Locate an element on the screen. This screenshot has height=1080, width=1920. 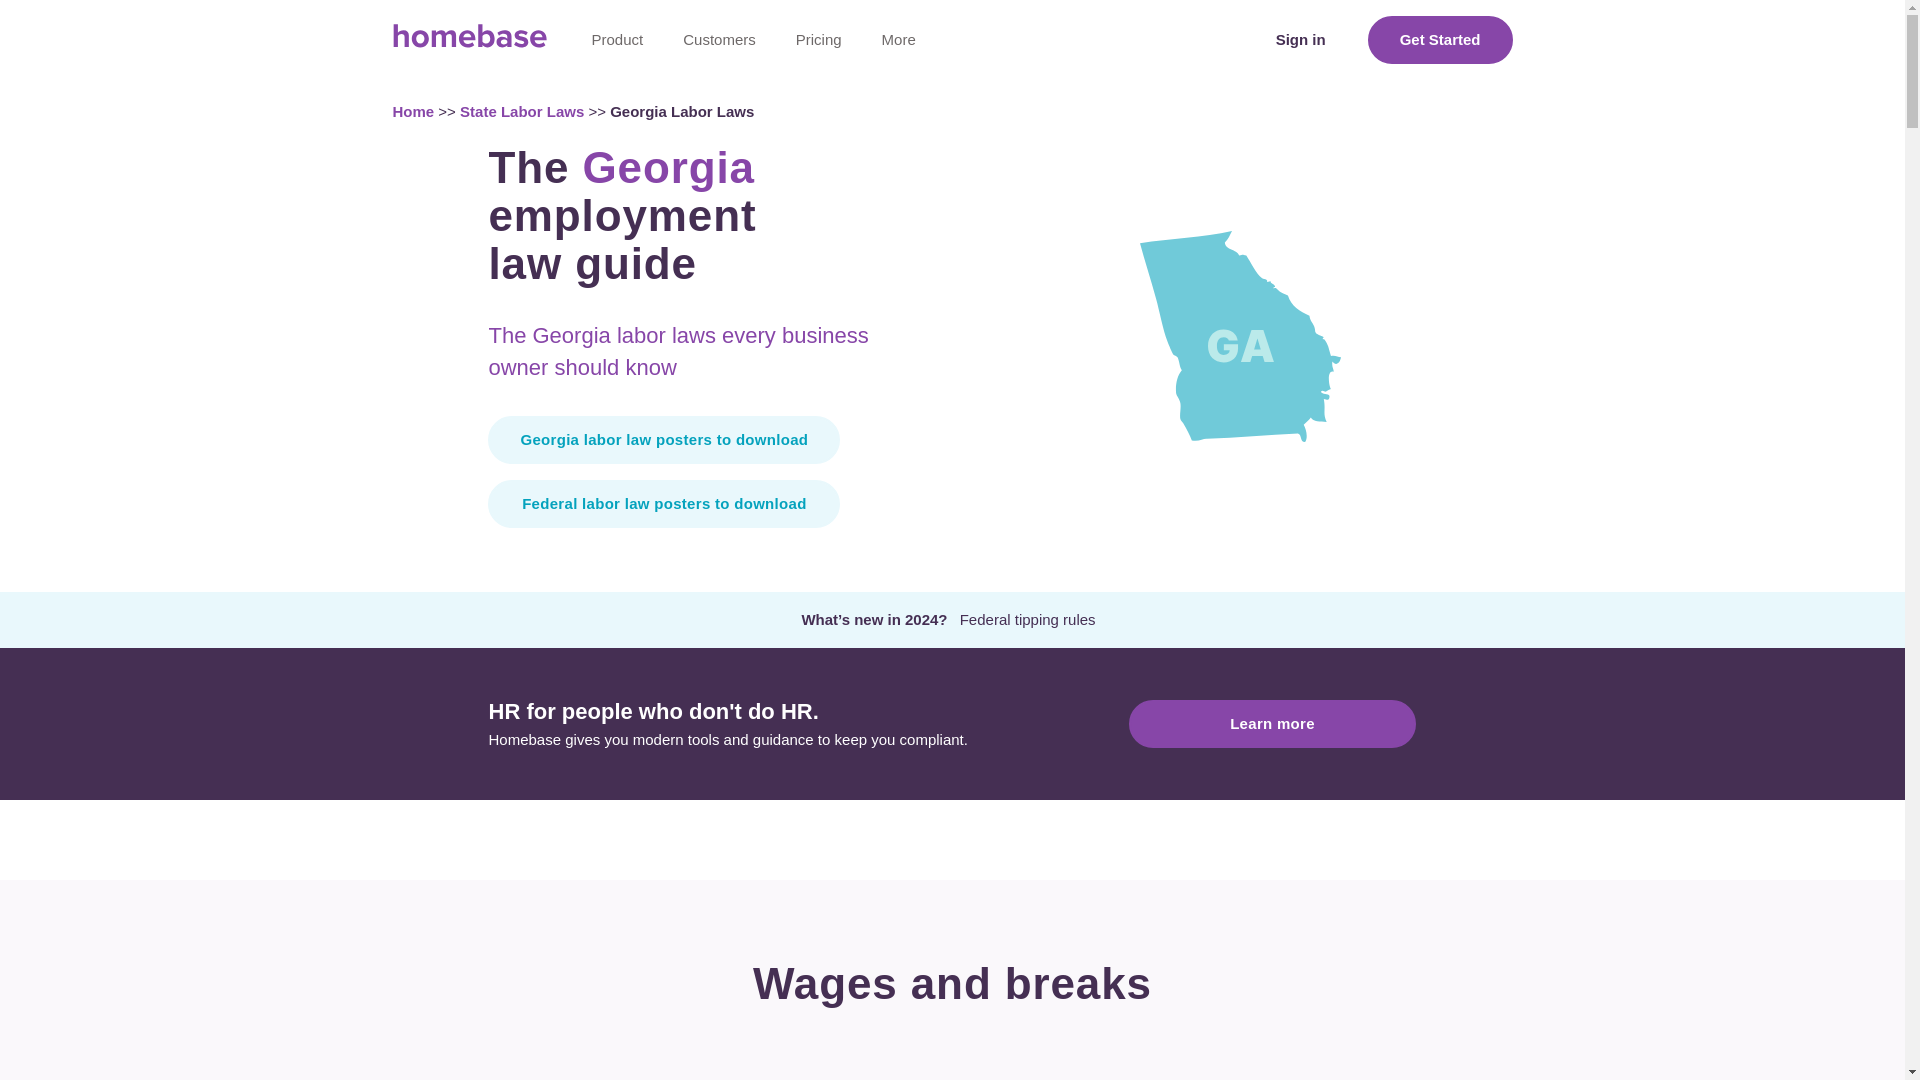
Get Started is located at coordinates (1440, 40).